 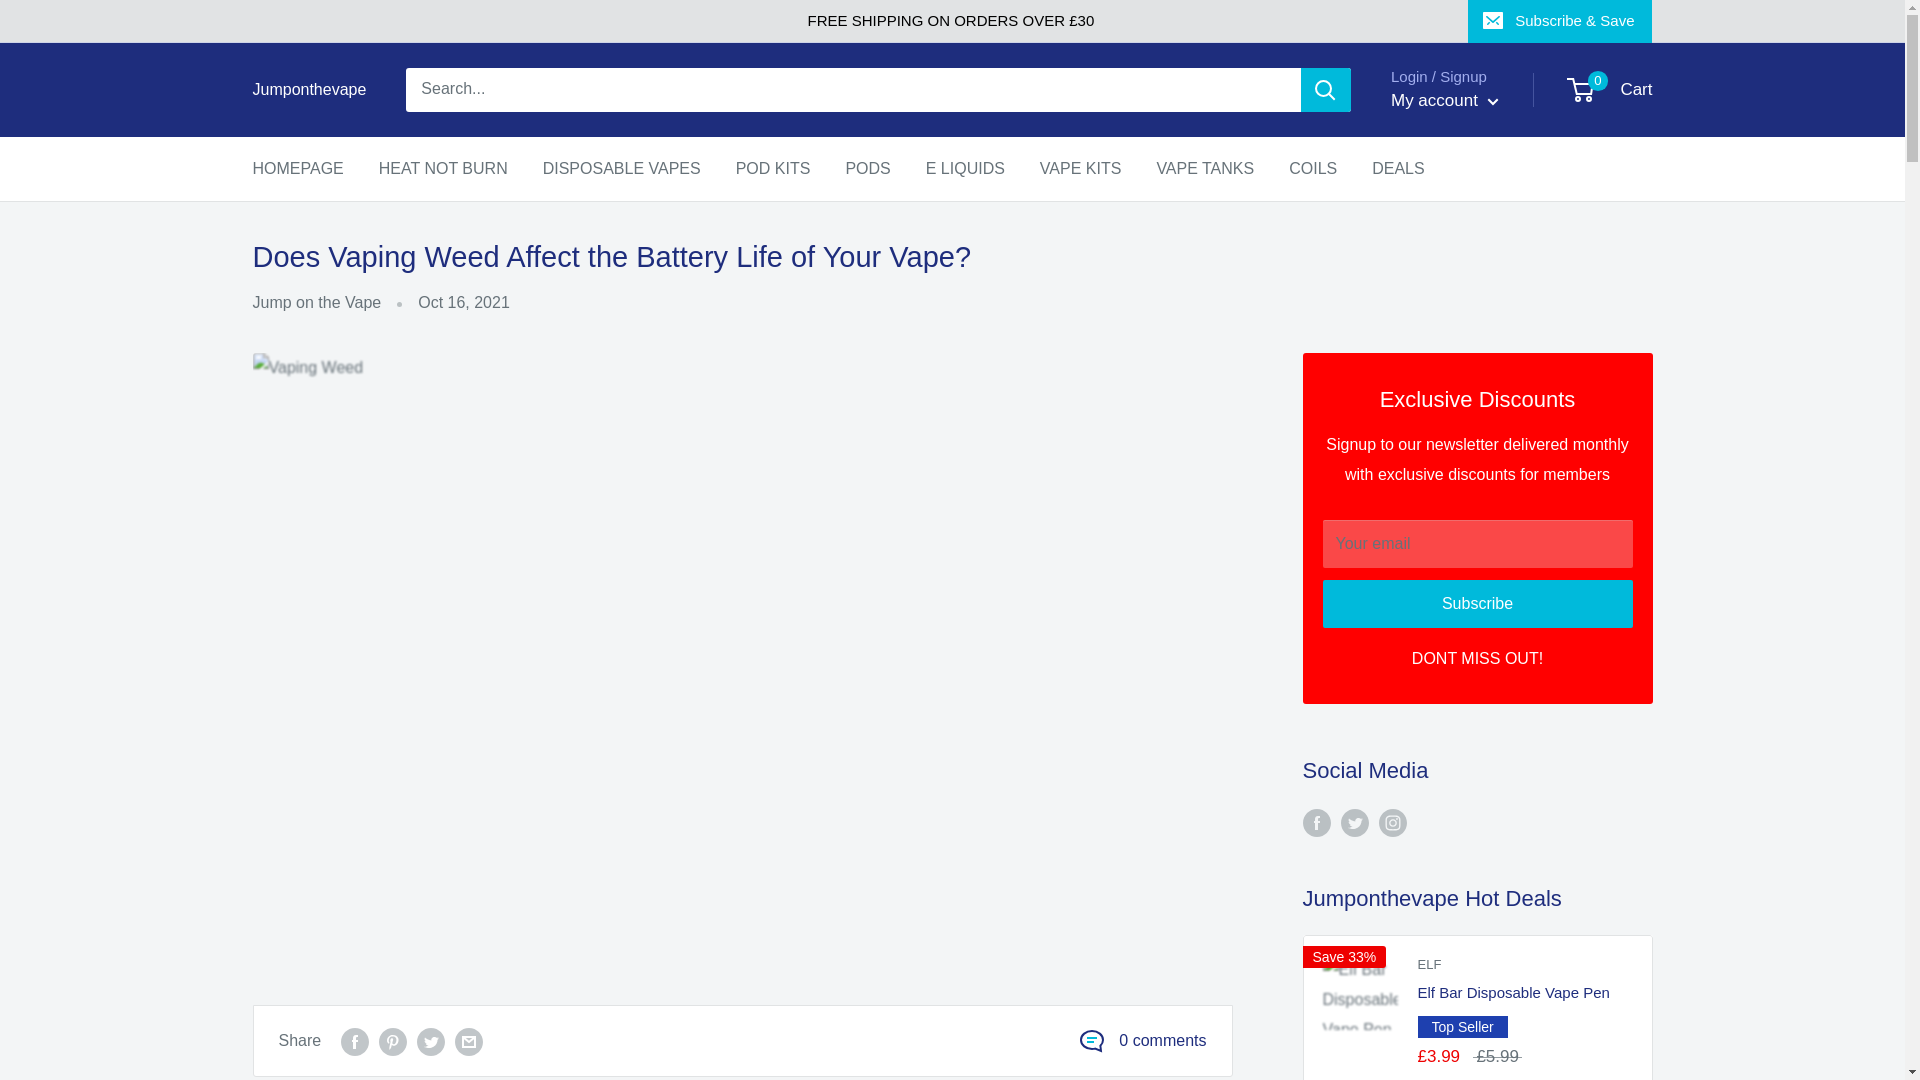 What do you see at coordinates (297, 168) in the screenshot?
I see `POD KITS` at bounding box center [297, 168].